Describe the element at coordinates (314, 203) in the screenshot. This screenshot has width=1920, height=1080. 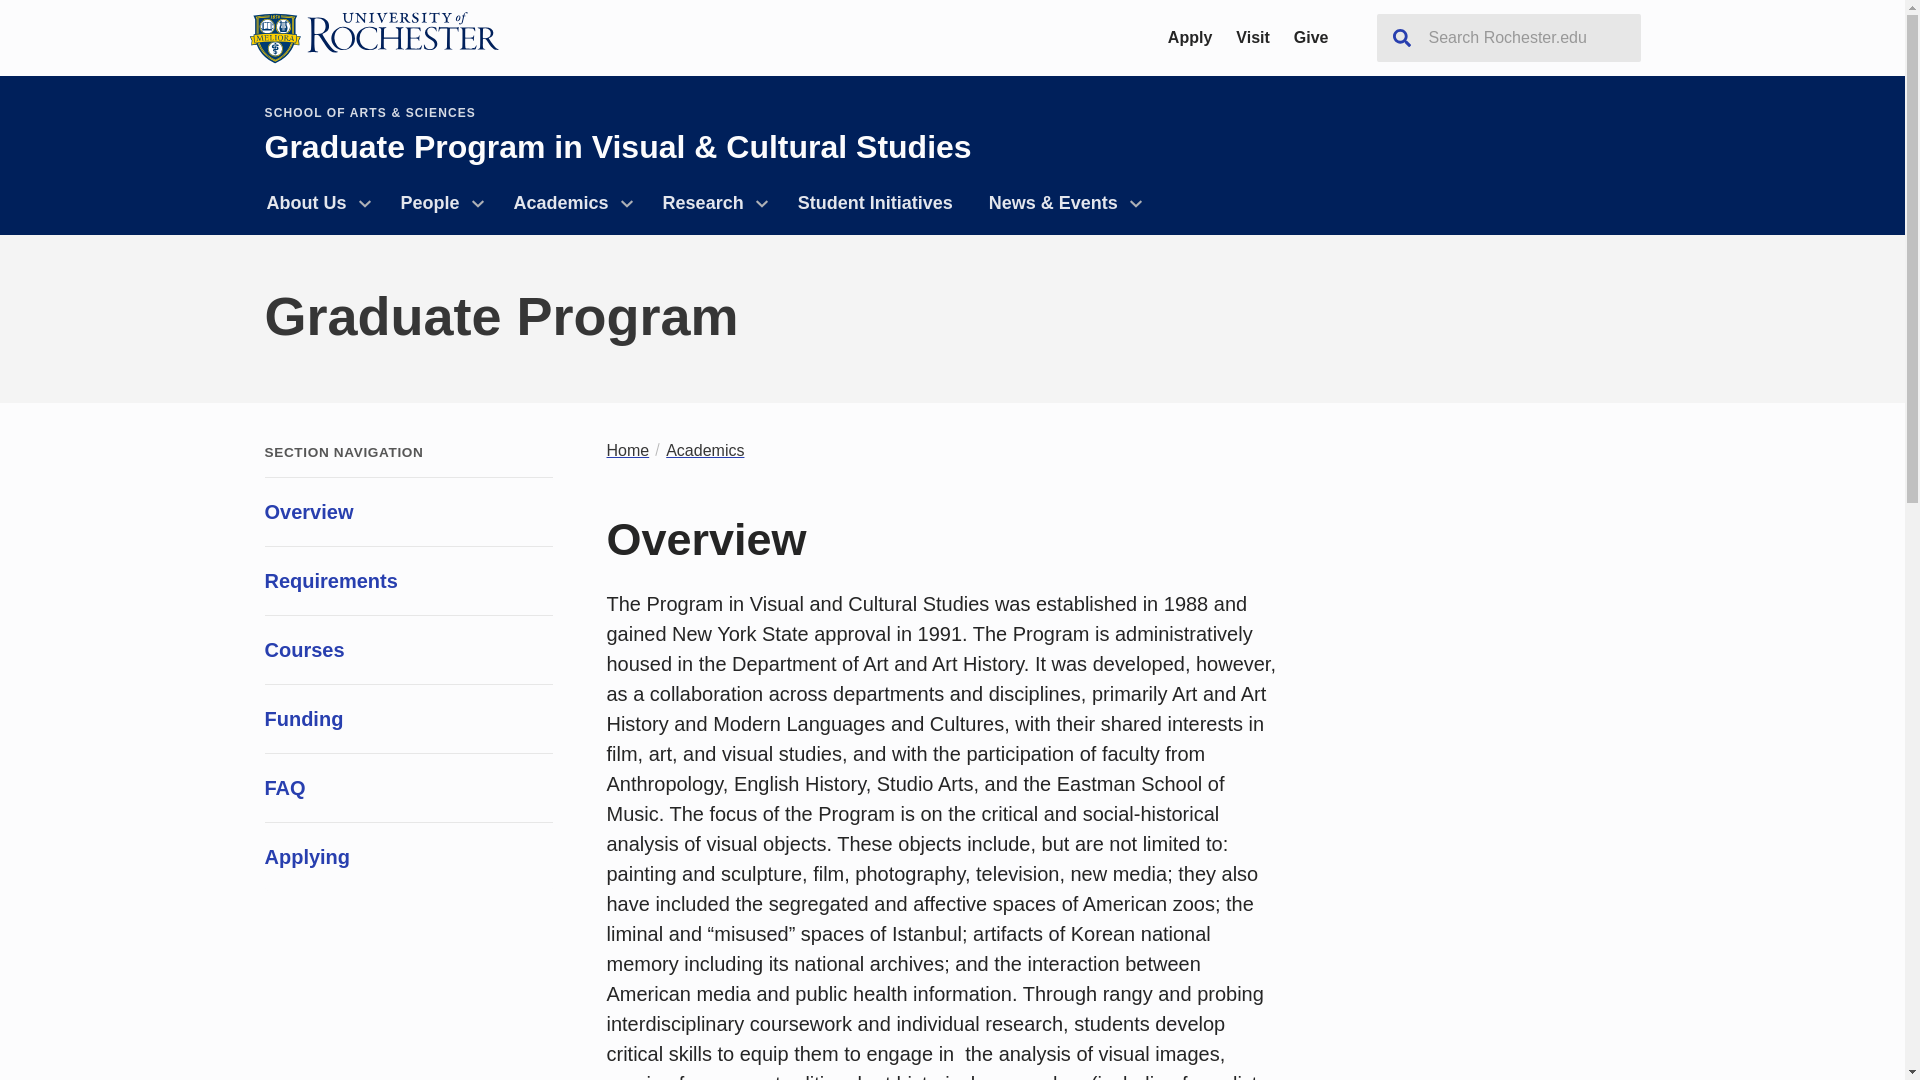
I see `About Us` at that location.